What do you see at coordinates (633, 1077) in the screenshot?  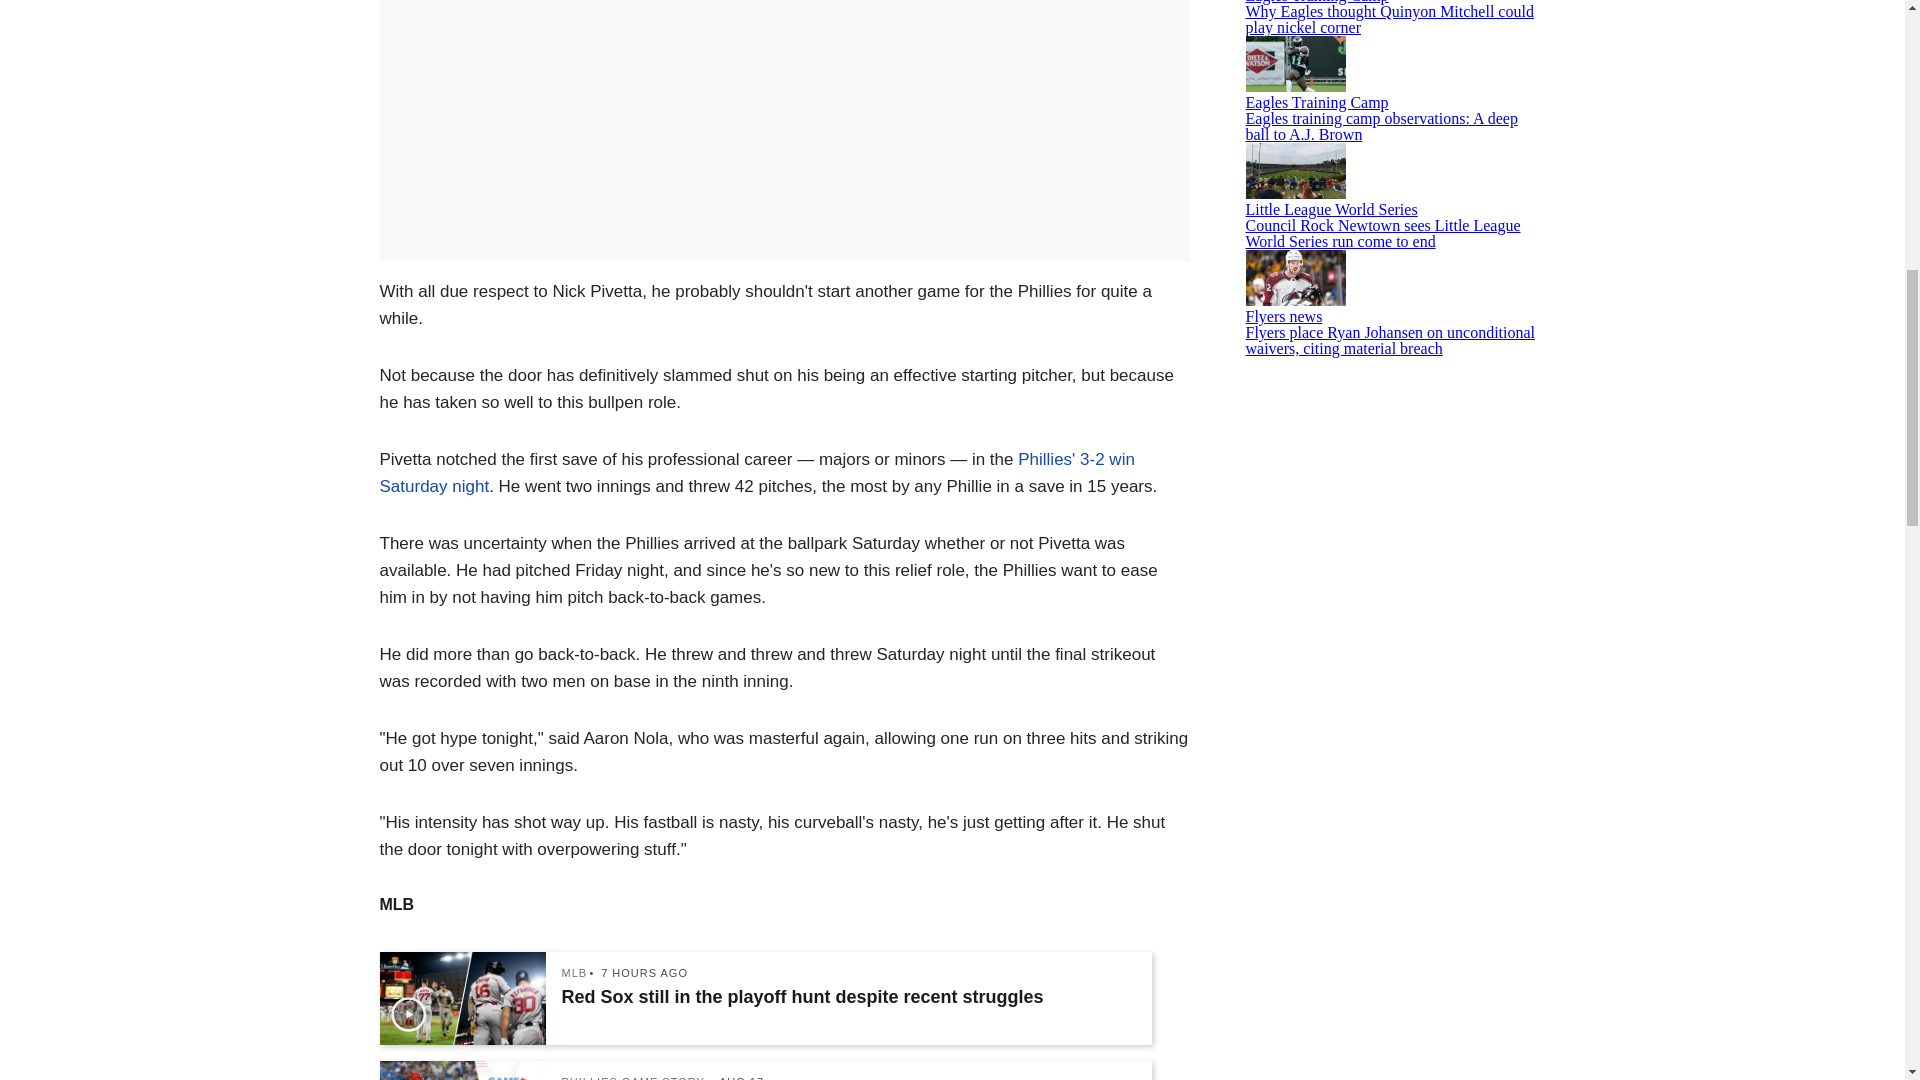 I see `PHILLIES GAME STORY` at bounding box center [633, 1077].